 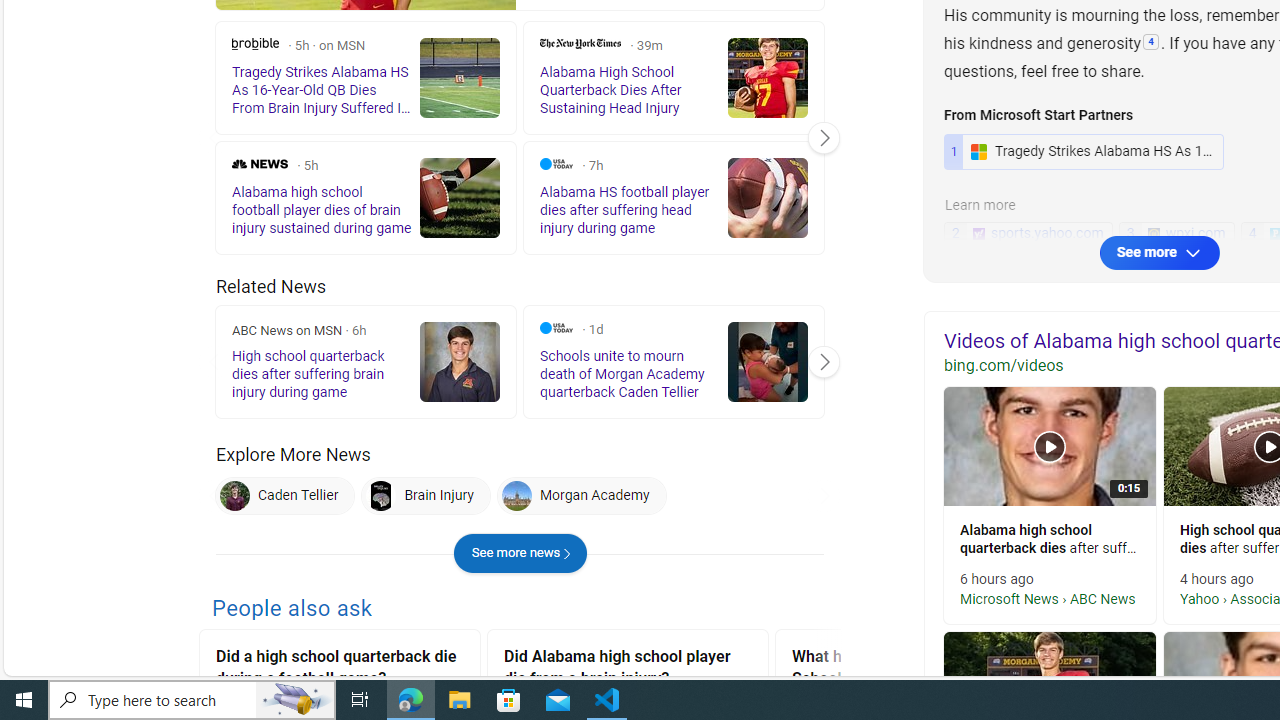 I want to click on Caden Tellier, so click(x=285, y=496).